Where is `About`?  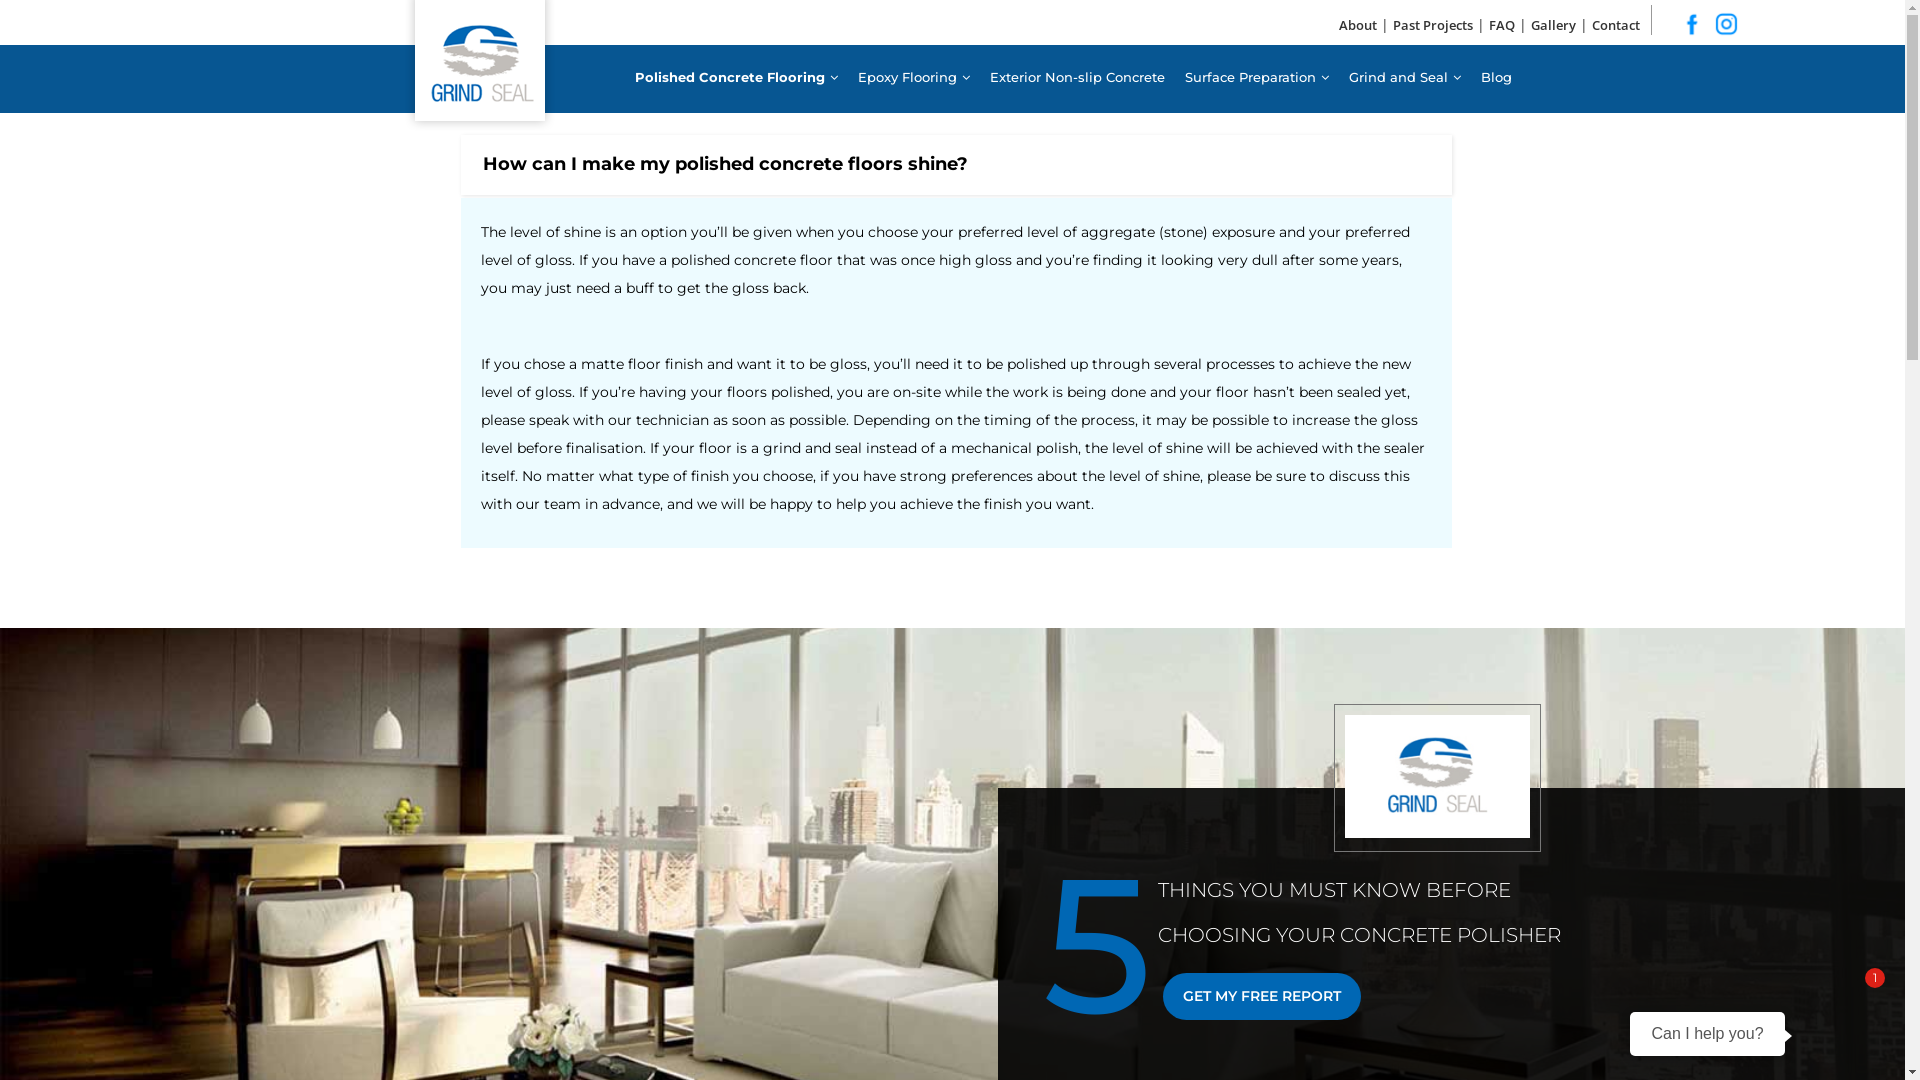
About is located at coordinates (1358, 25).